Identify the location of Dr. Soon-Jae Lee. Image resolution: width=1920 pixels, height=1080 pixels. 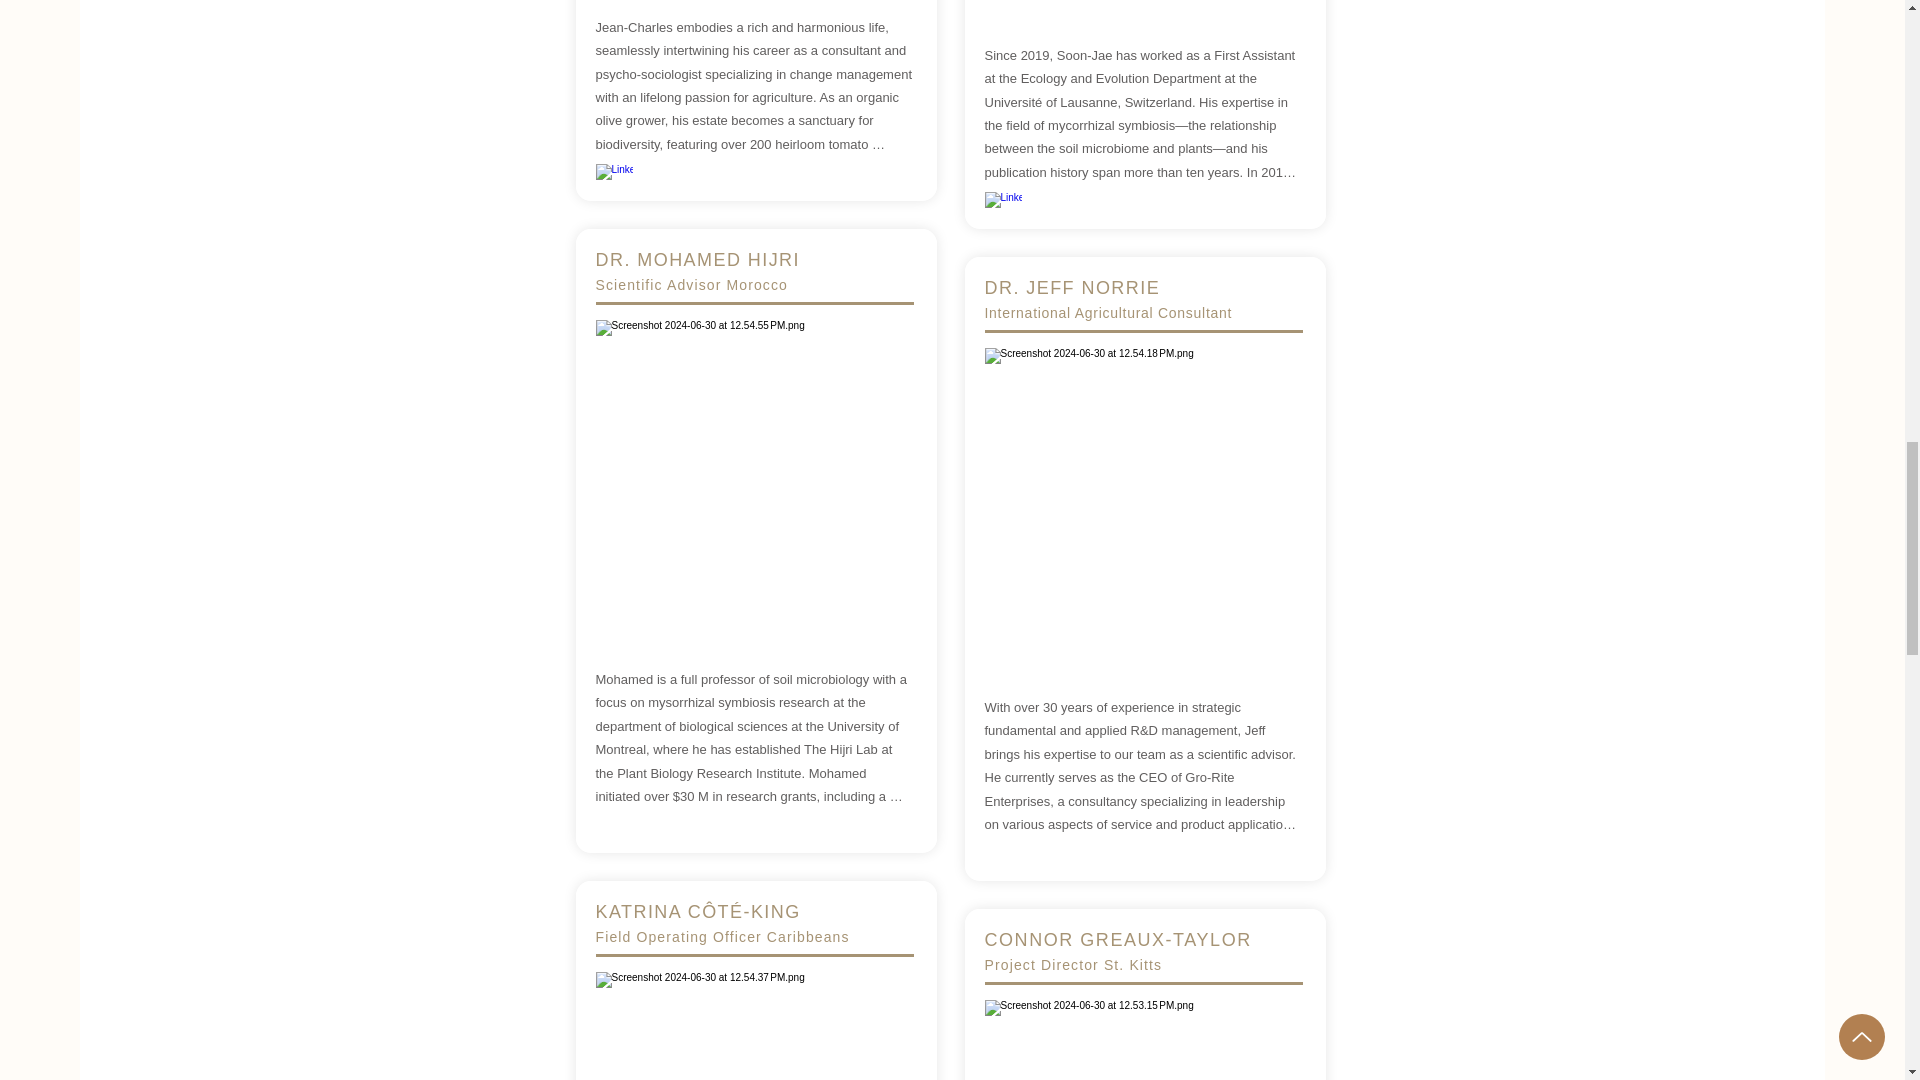
(1142, 7).